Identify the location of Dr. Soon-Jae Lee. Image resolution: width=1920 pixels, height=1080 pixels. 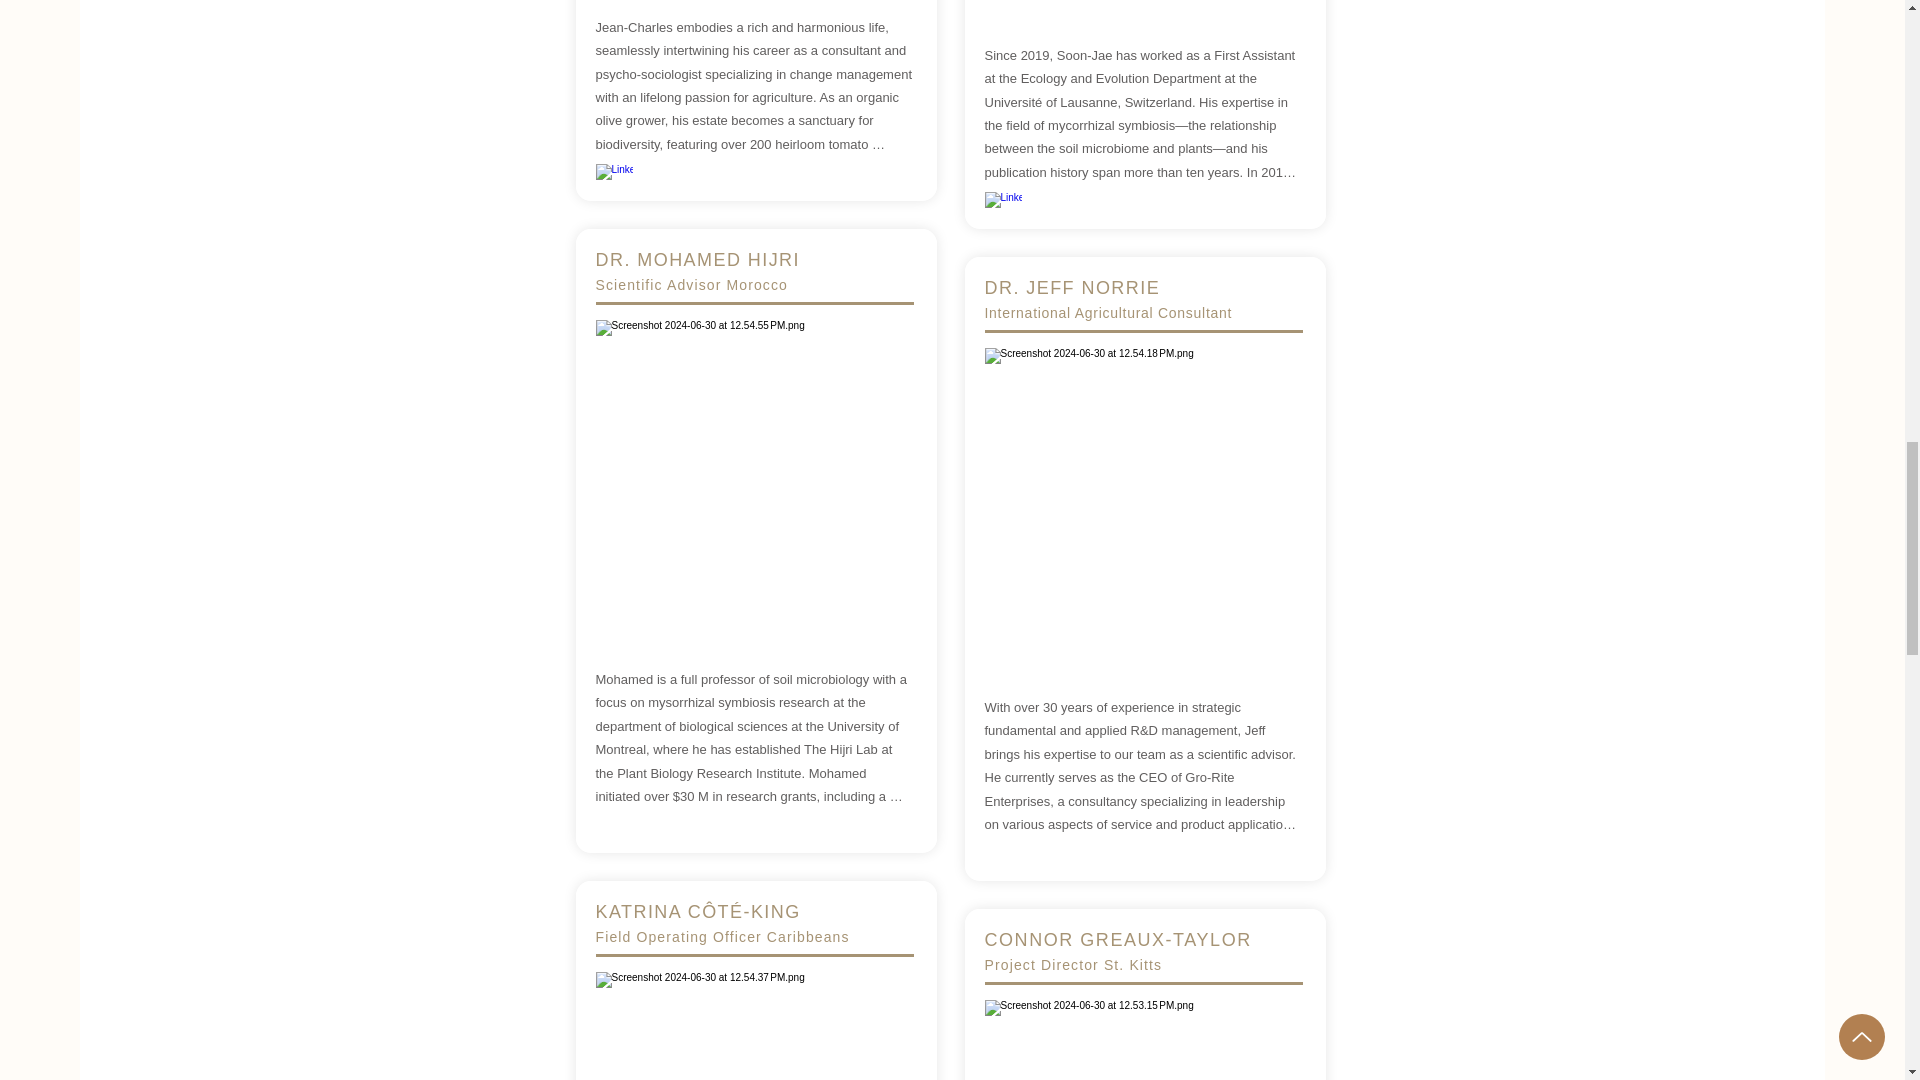
(1142, 7).